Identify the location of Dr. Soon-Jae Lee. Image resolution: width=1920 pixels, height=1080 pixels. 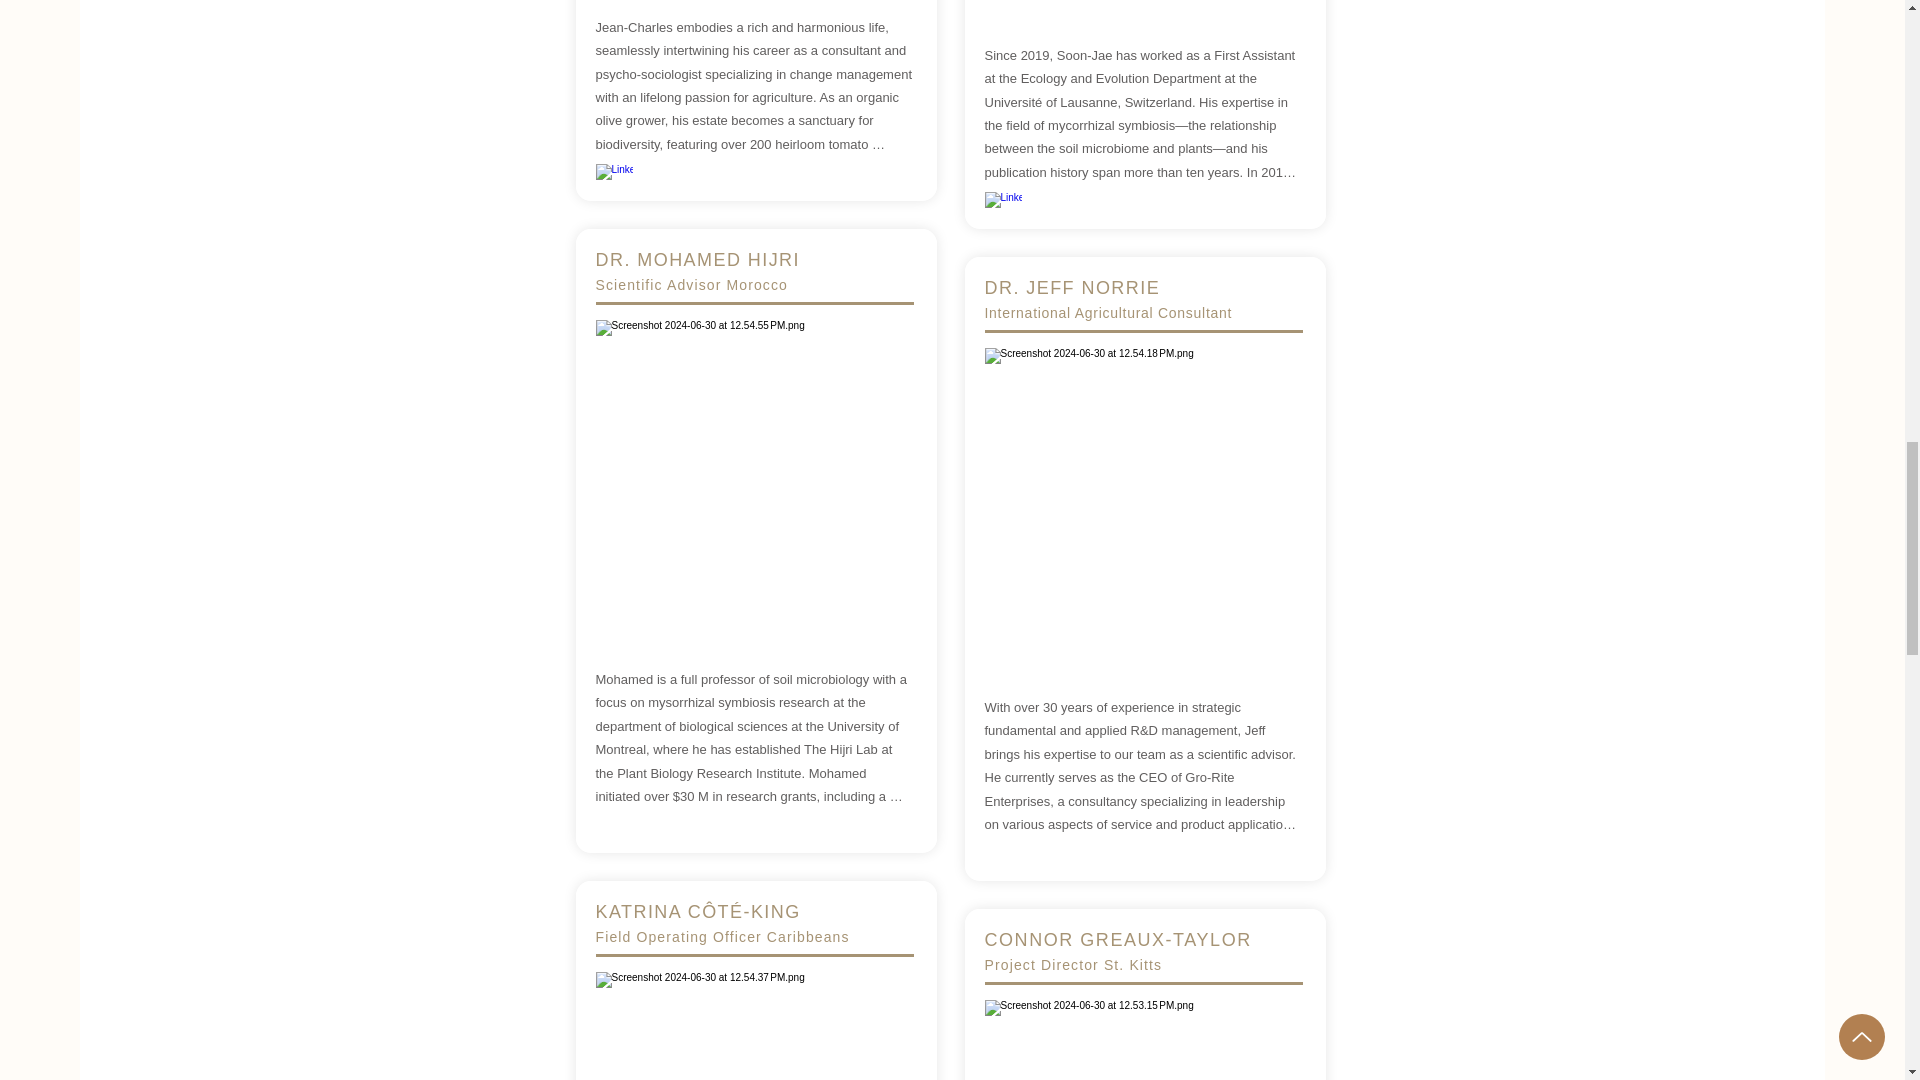
(1142, 7).